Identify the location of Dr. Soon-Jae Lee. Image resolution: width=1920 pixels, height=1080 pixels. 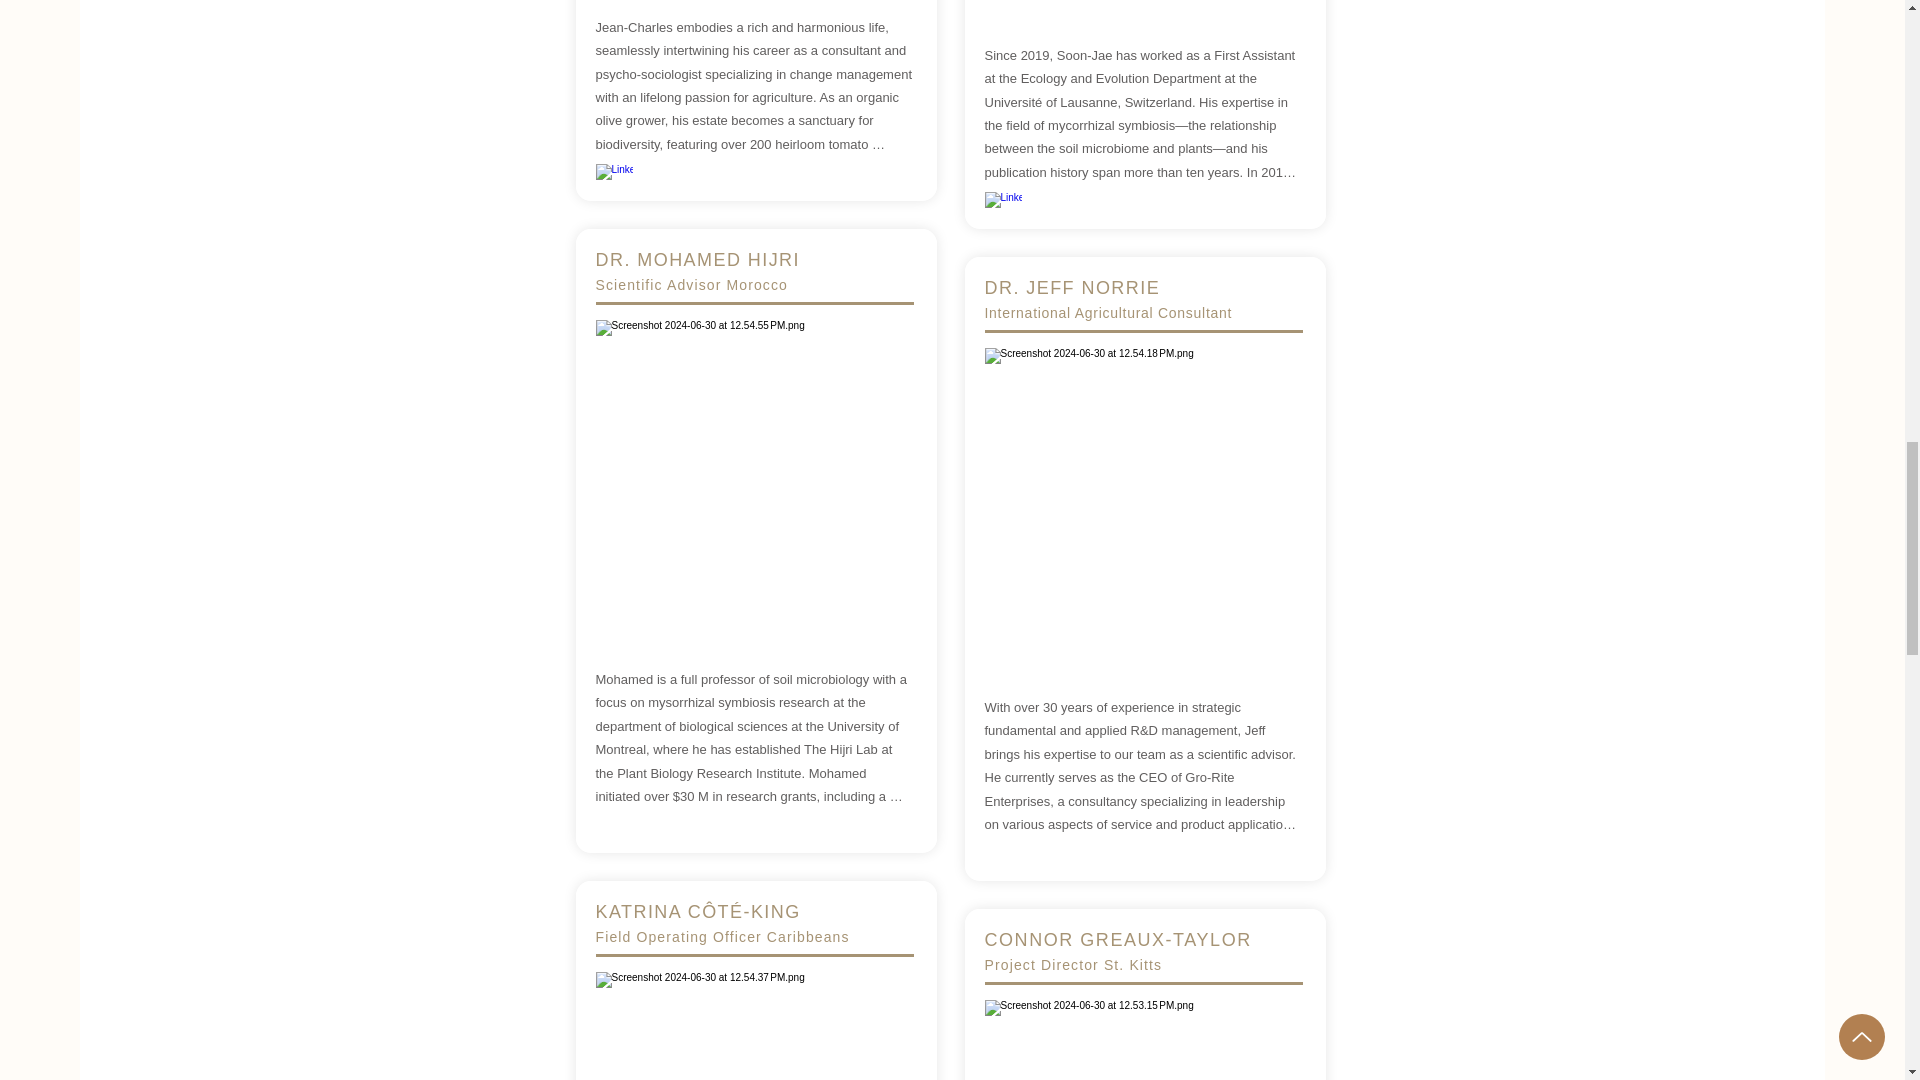
(1142, 7).